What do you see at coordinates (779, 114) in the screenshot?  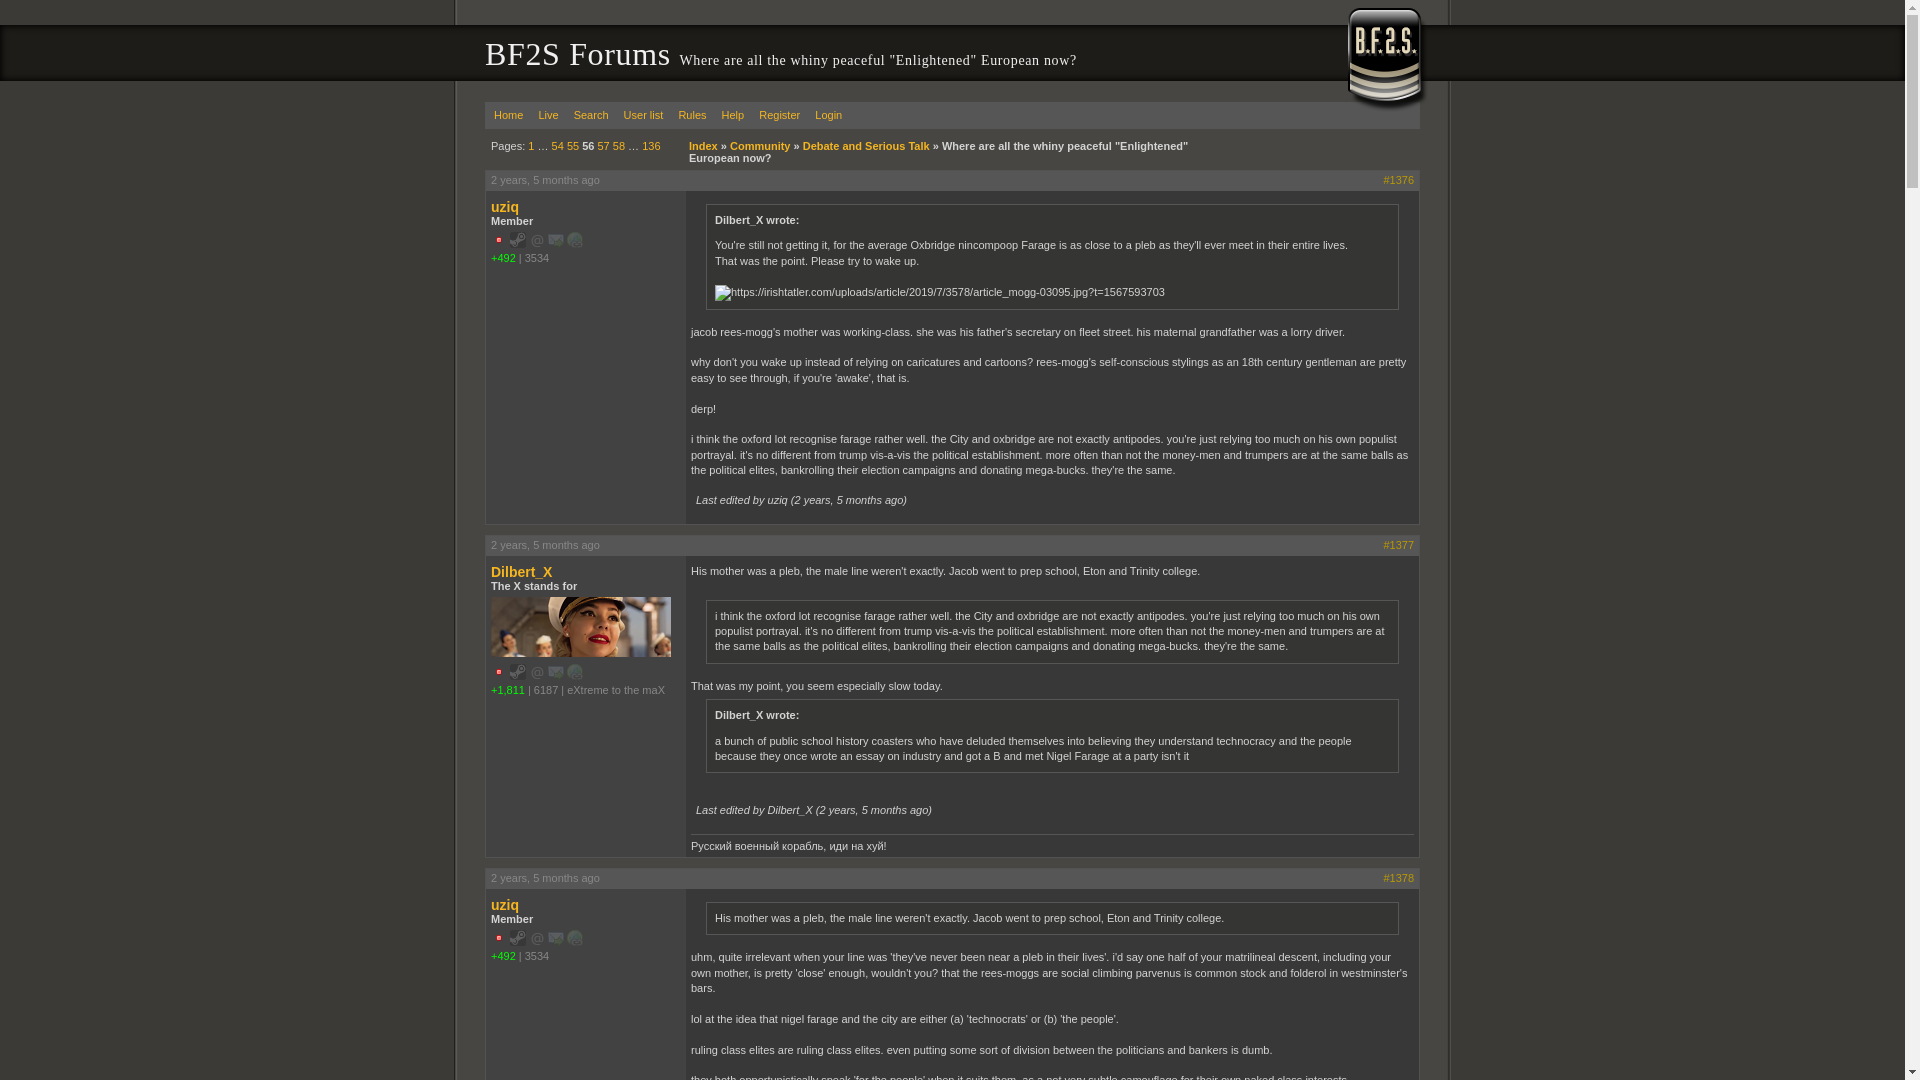 I see `Register` at bounding box center [779, 114].